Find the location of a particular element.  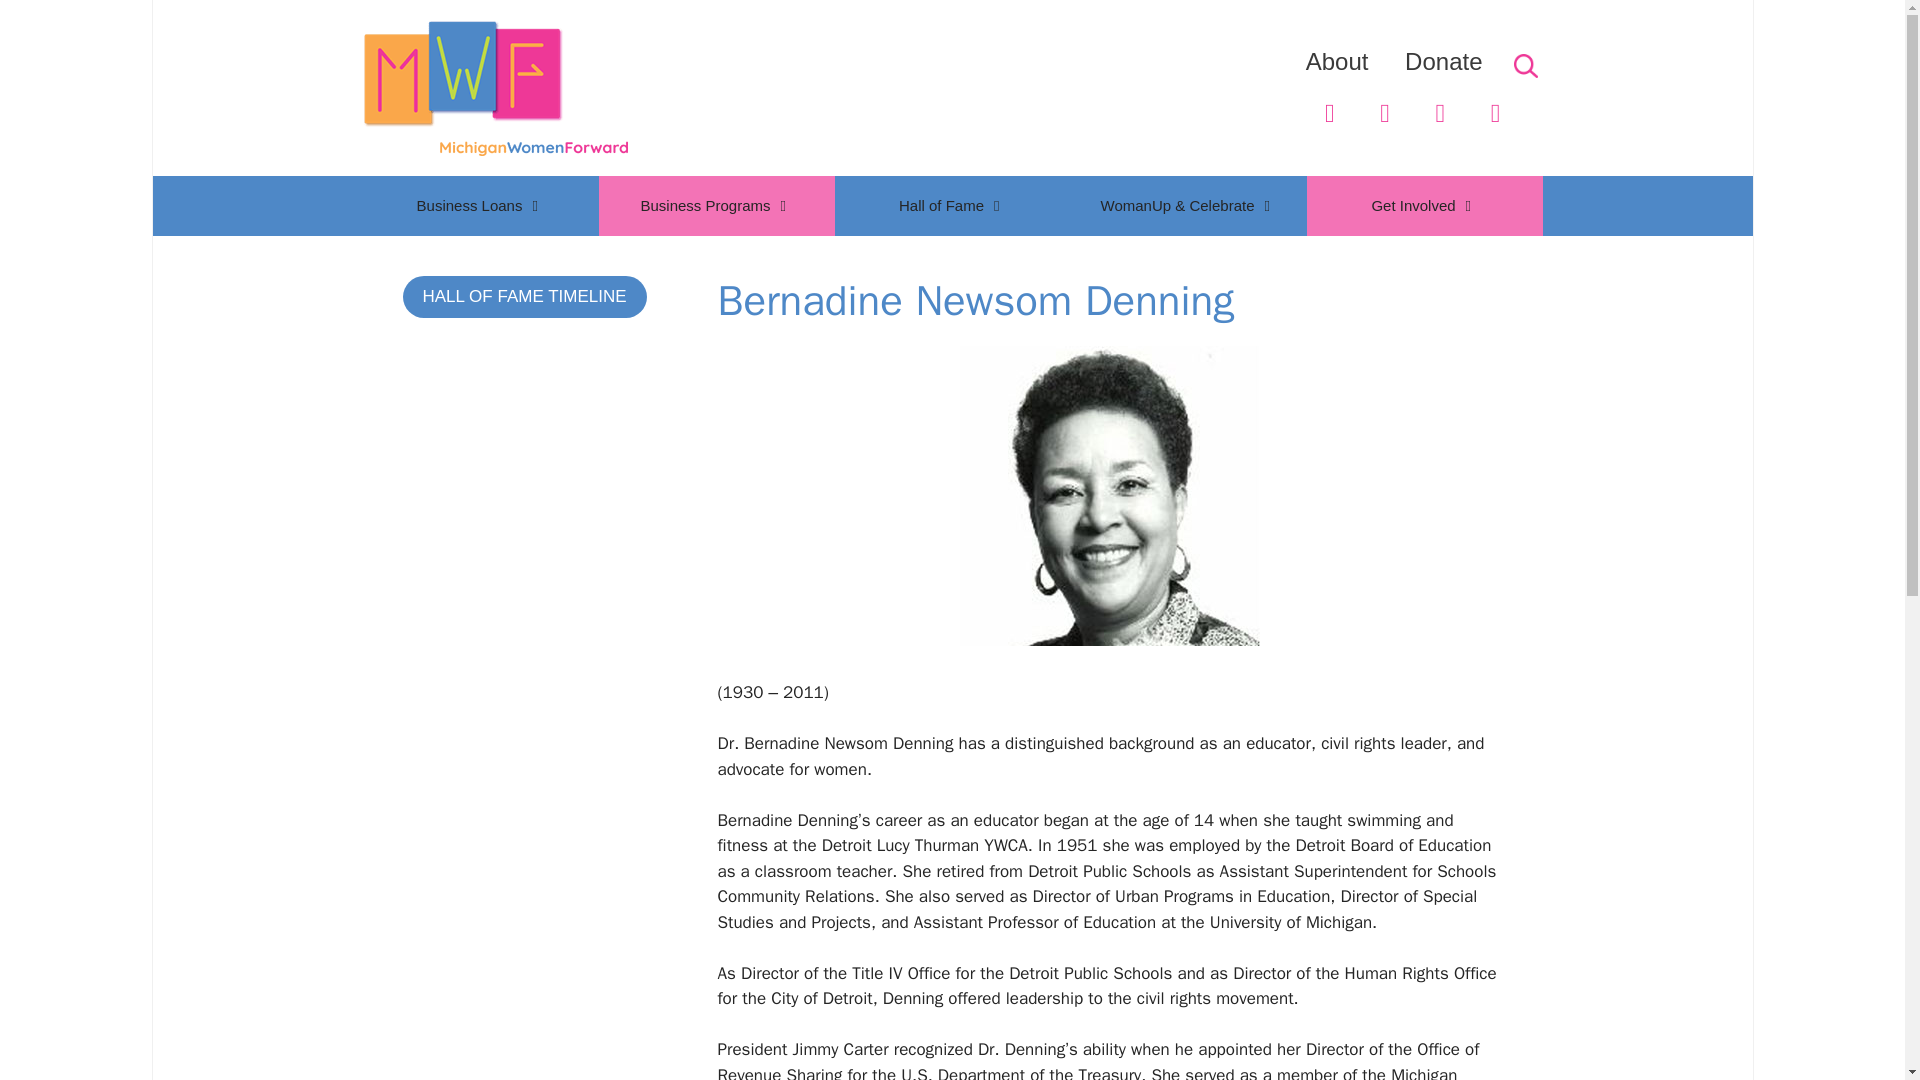

Donate is located at coordinates (1444, 60).